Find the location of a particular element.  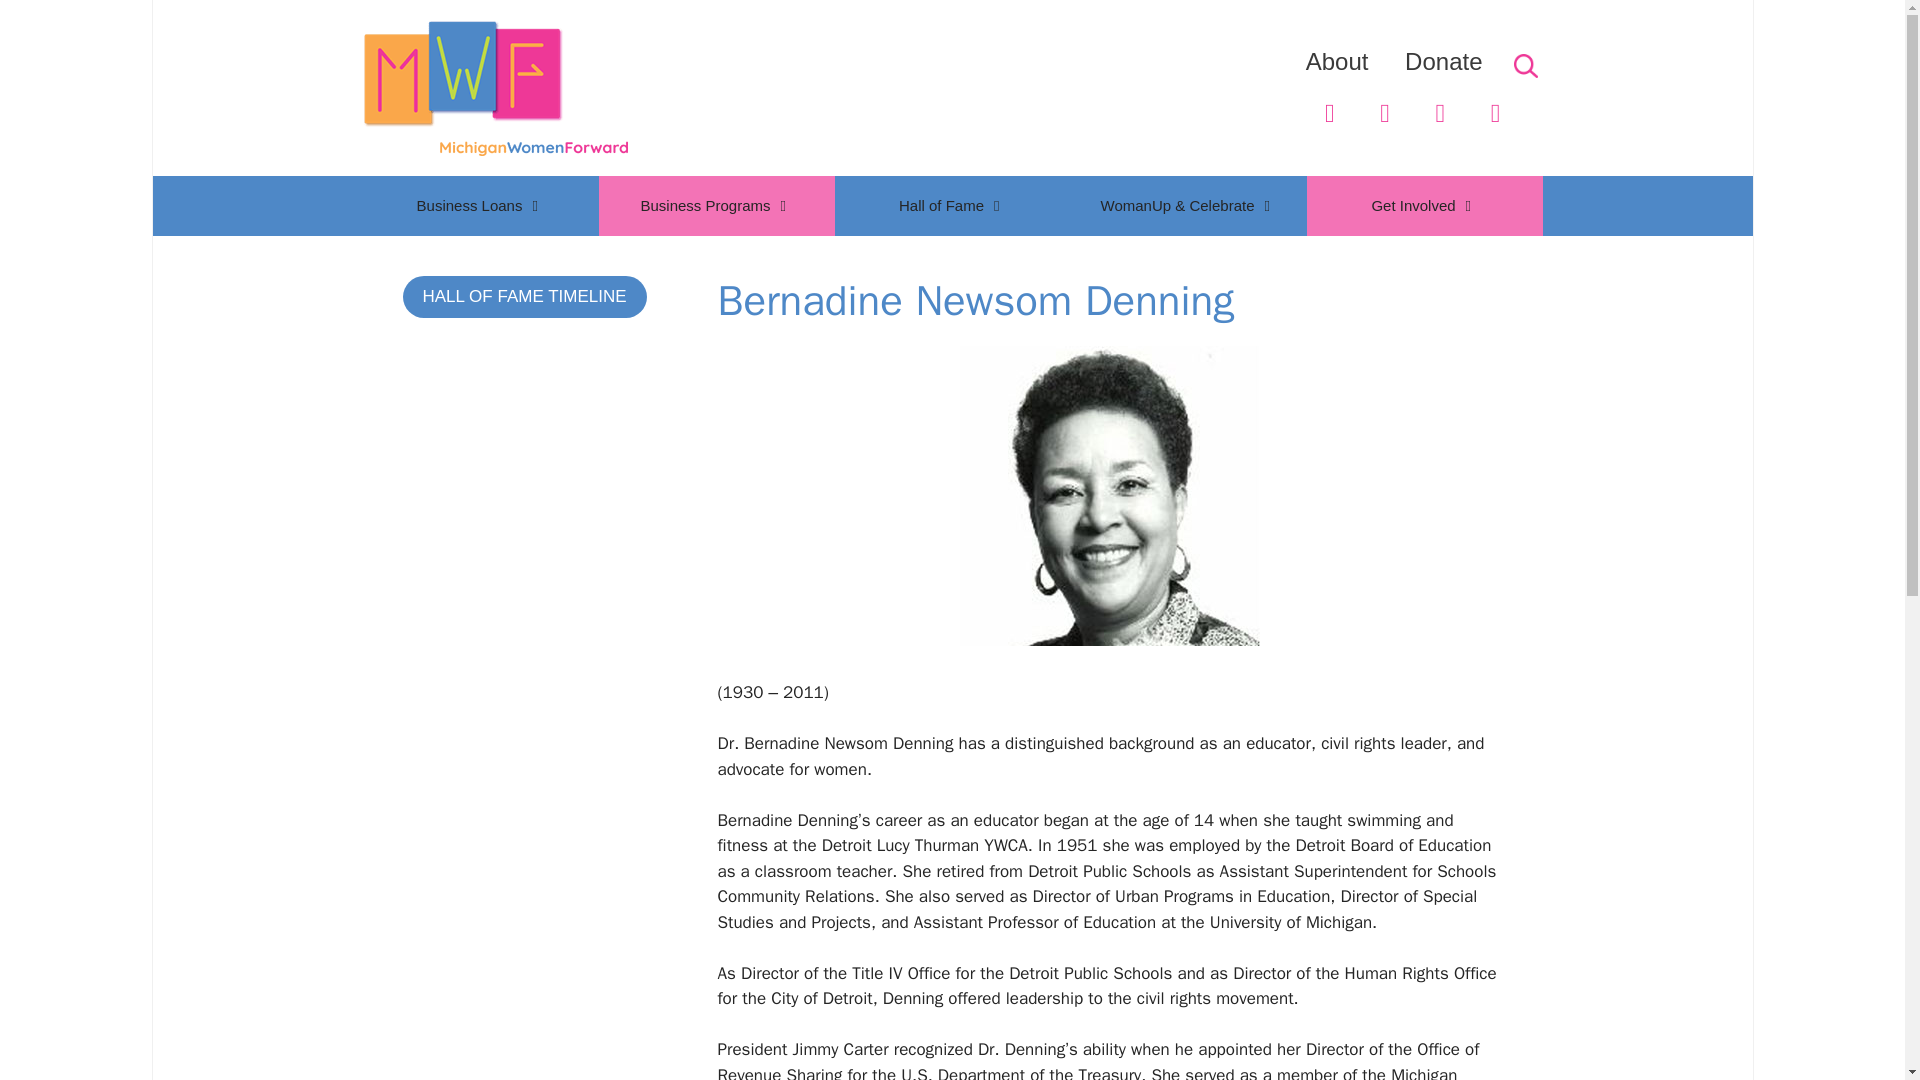

Donate is located at coordinates (1444, 60).